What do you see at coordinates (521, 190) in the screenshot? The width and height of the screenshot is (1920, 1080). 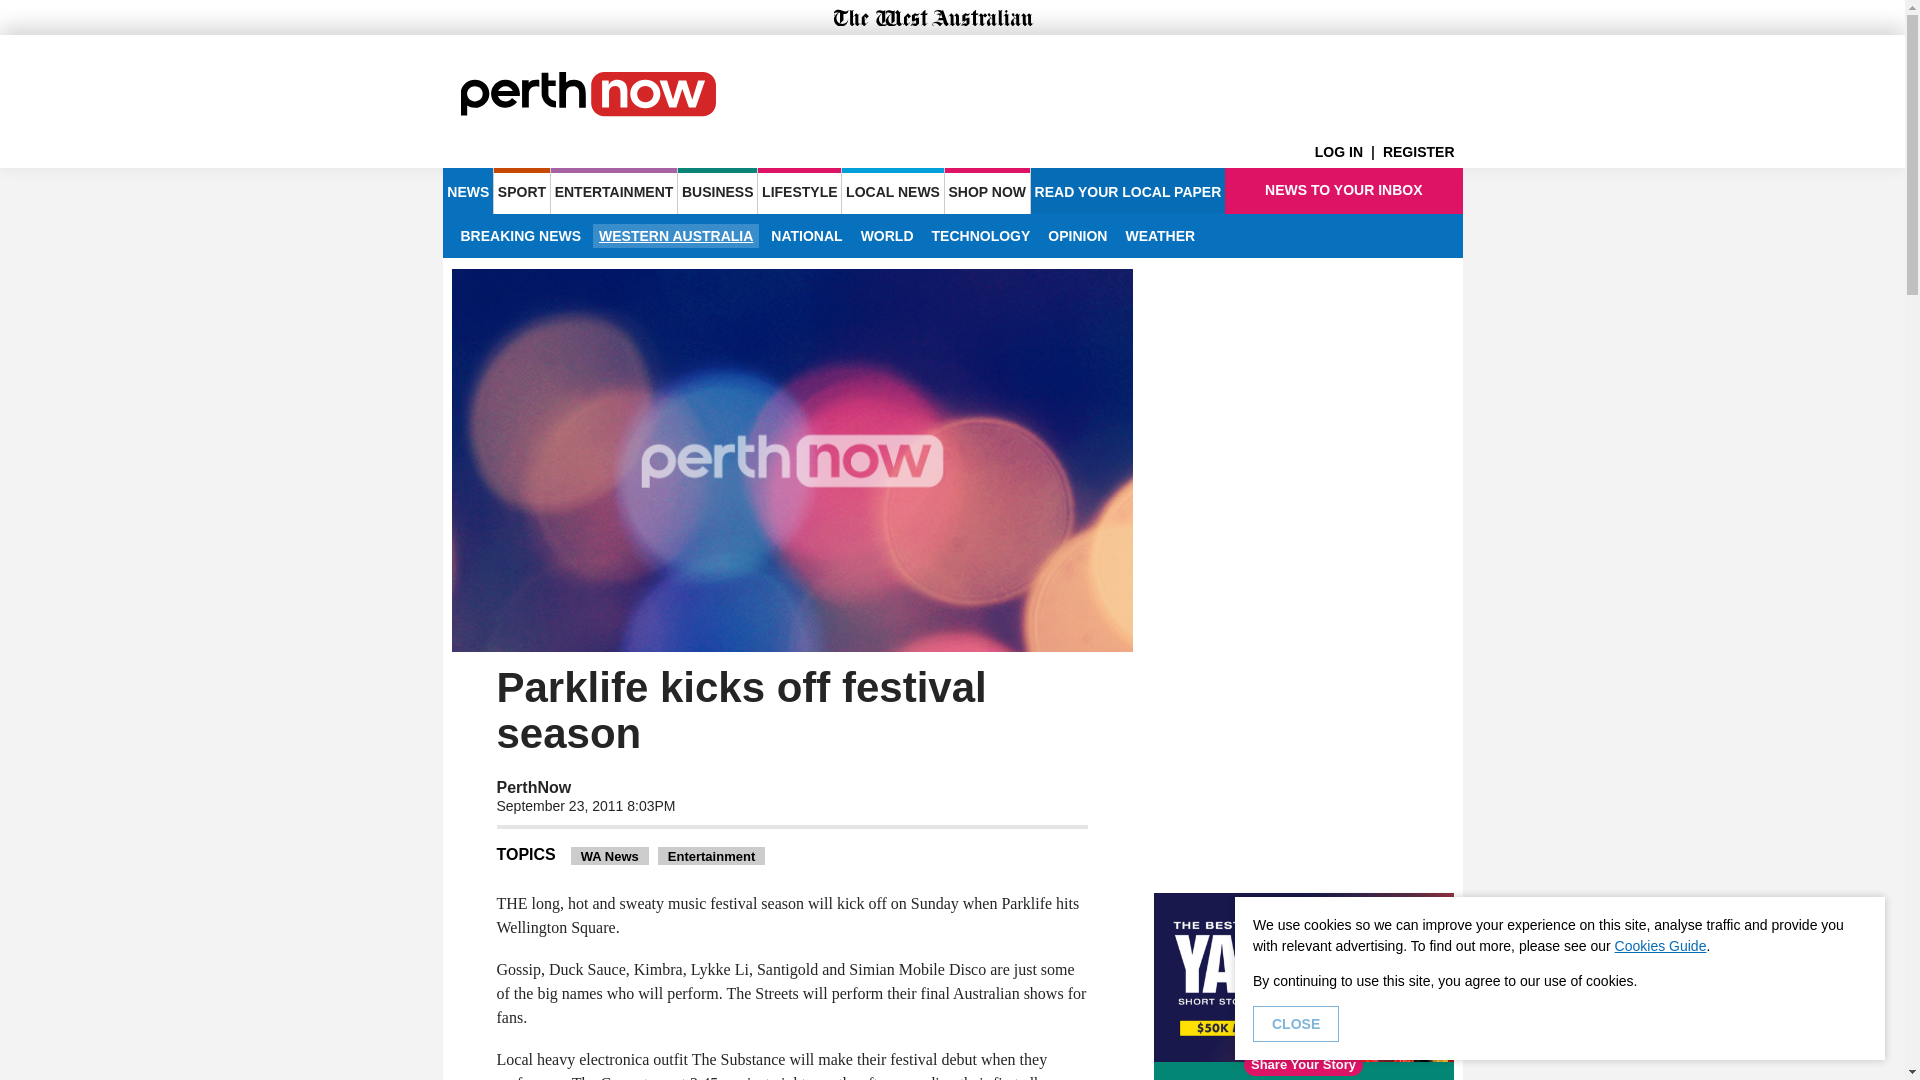 I see `SPORT` at bounding box center [521, 190].